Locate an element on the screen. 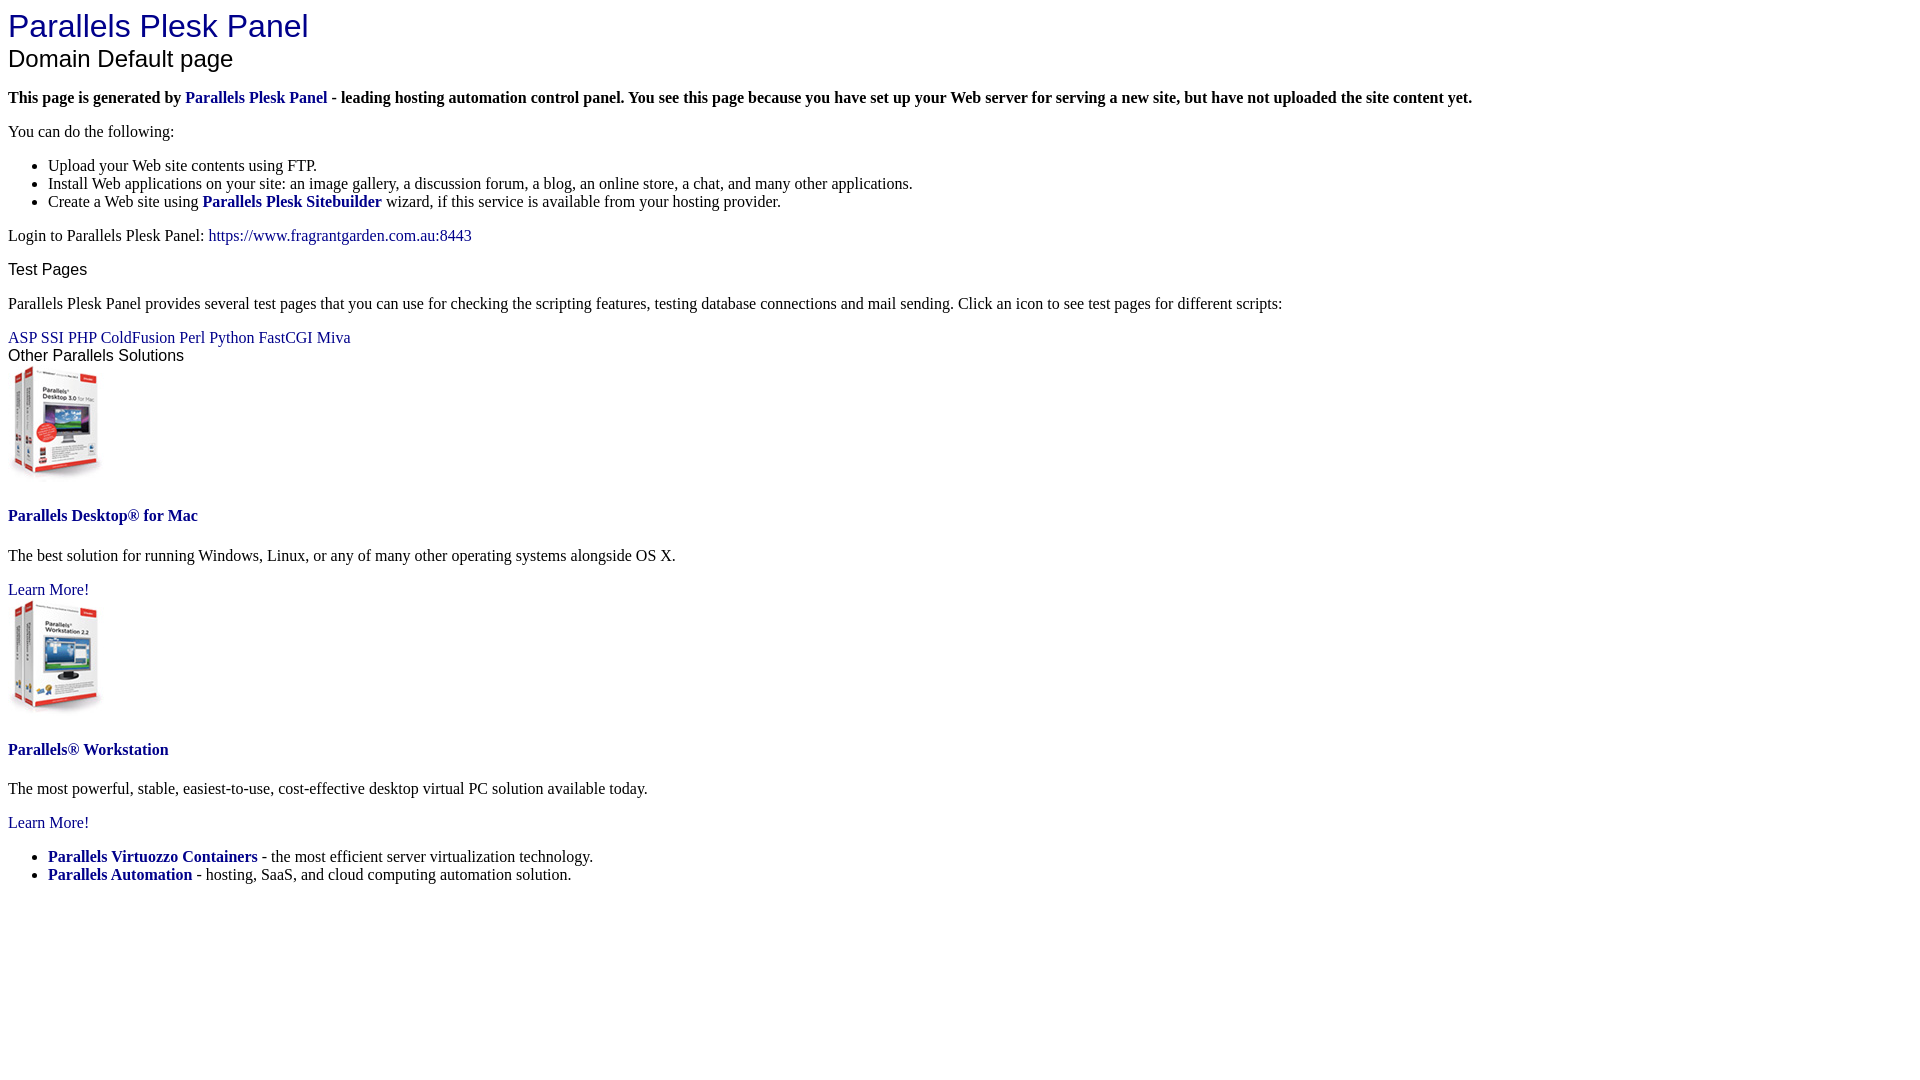 The width and height of the screenshot is (1920, 1080). Parallels Plesk Panel is located at coordinates (256, 98).